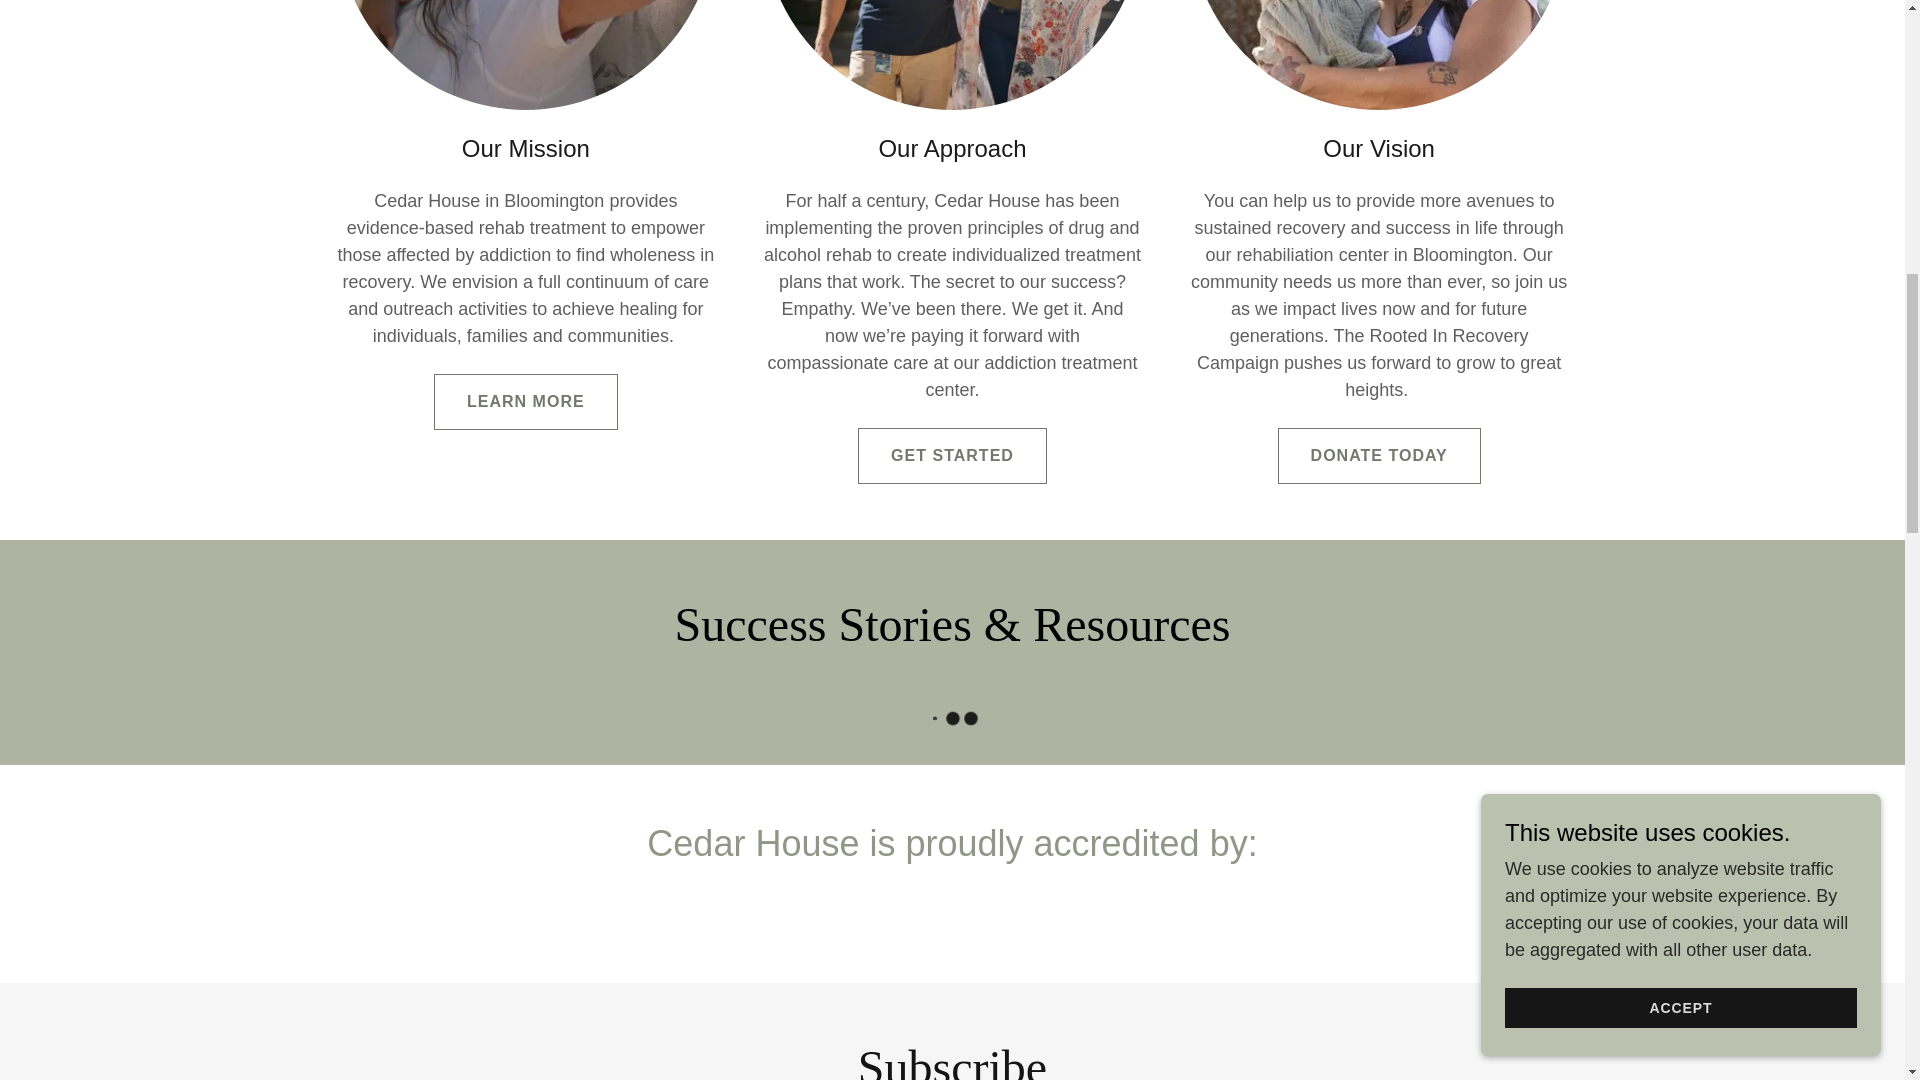  Describe the element at coordinates (1379, 455) in the screenshot. I see `DONATE TODAY` at that location.